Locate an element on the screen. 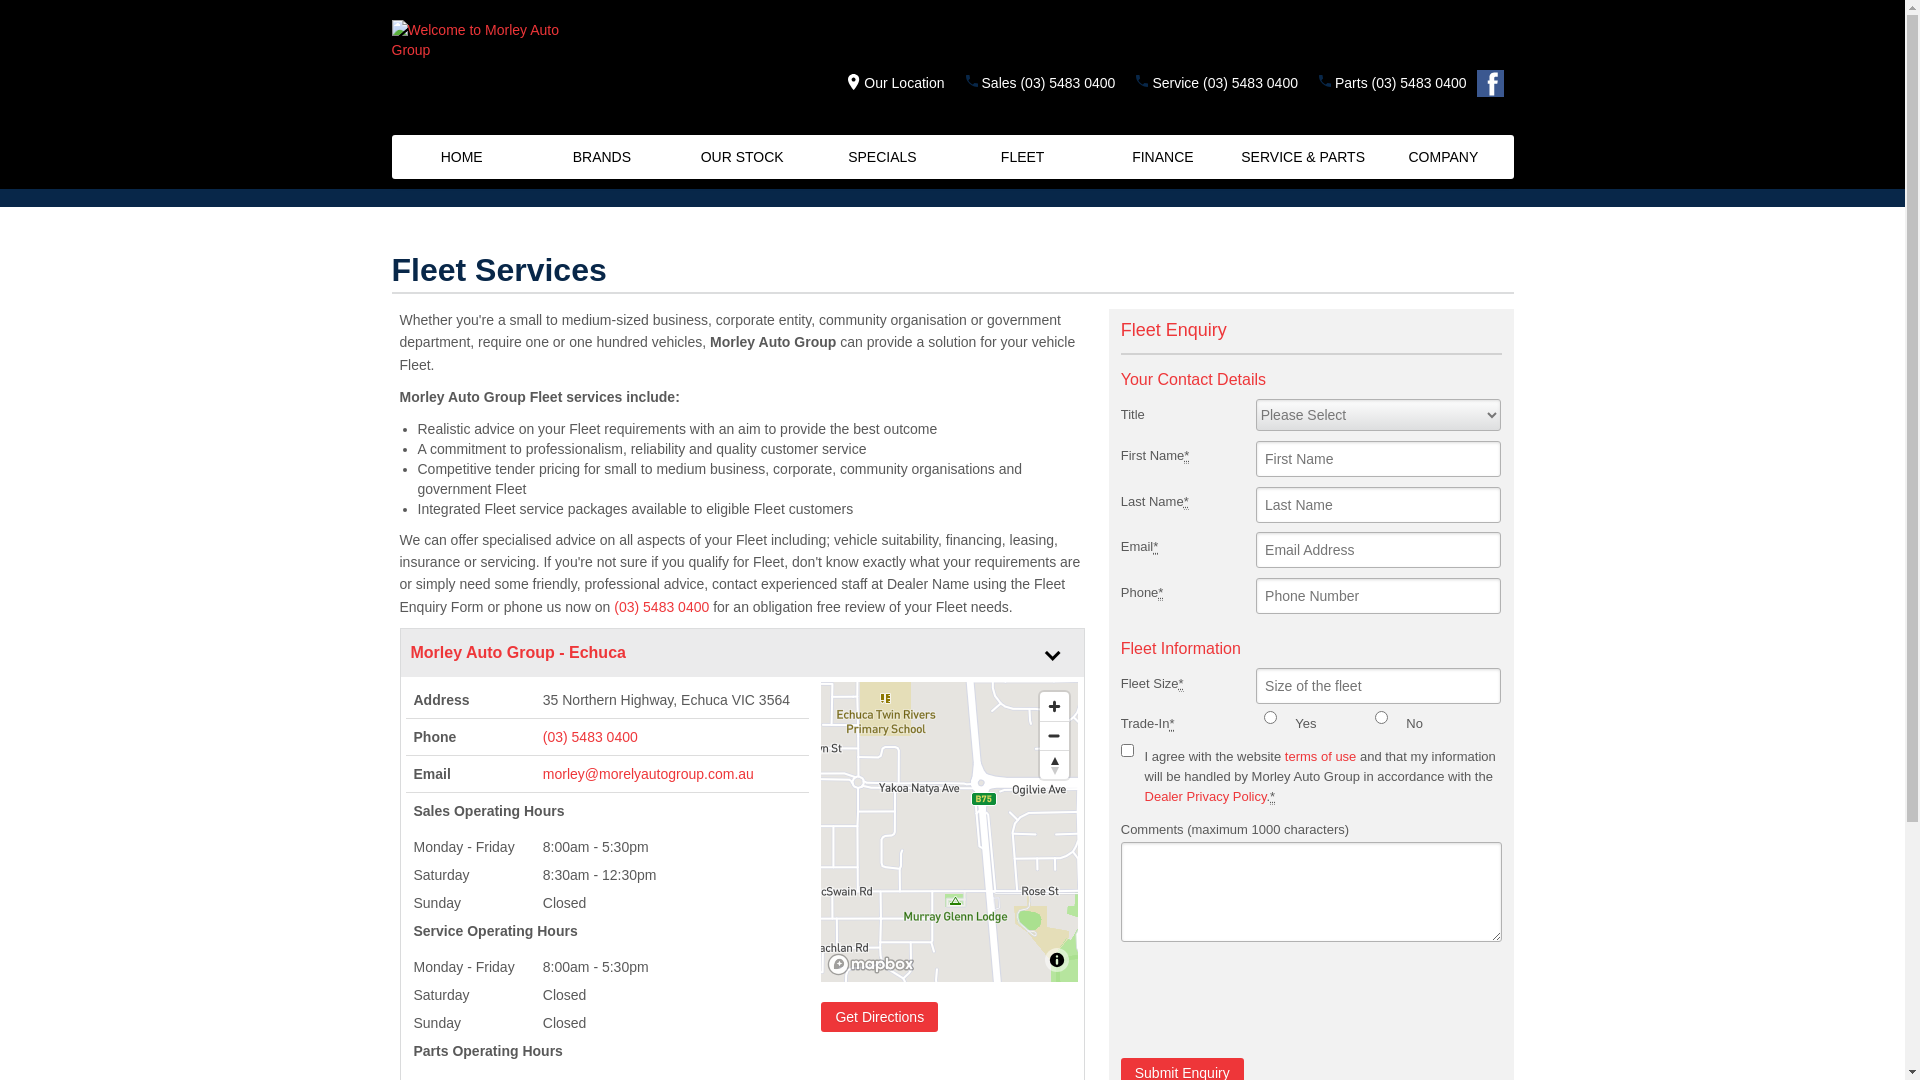  Sales (03) 5483 0400 is located at coordinates (1049, 83).